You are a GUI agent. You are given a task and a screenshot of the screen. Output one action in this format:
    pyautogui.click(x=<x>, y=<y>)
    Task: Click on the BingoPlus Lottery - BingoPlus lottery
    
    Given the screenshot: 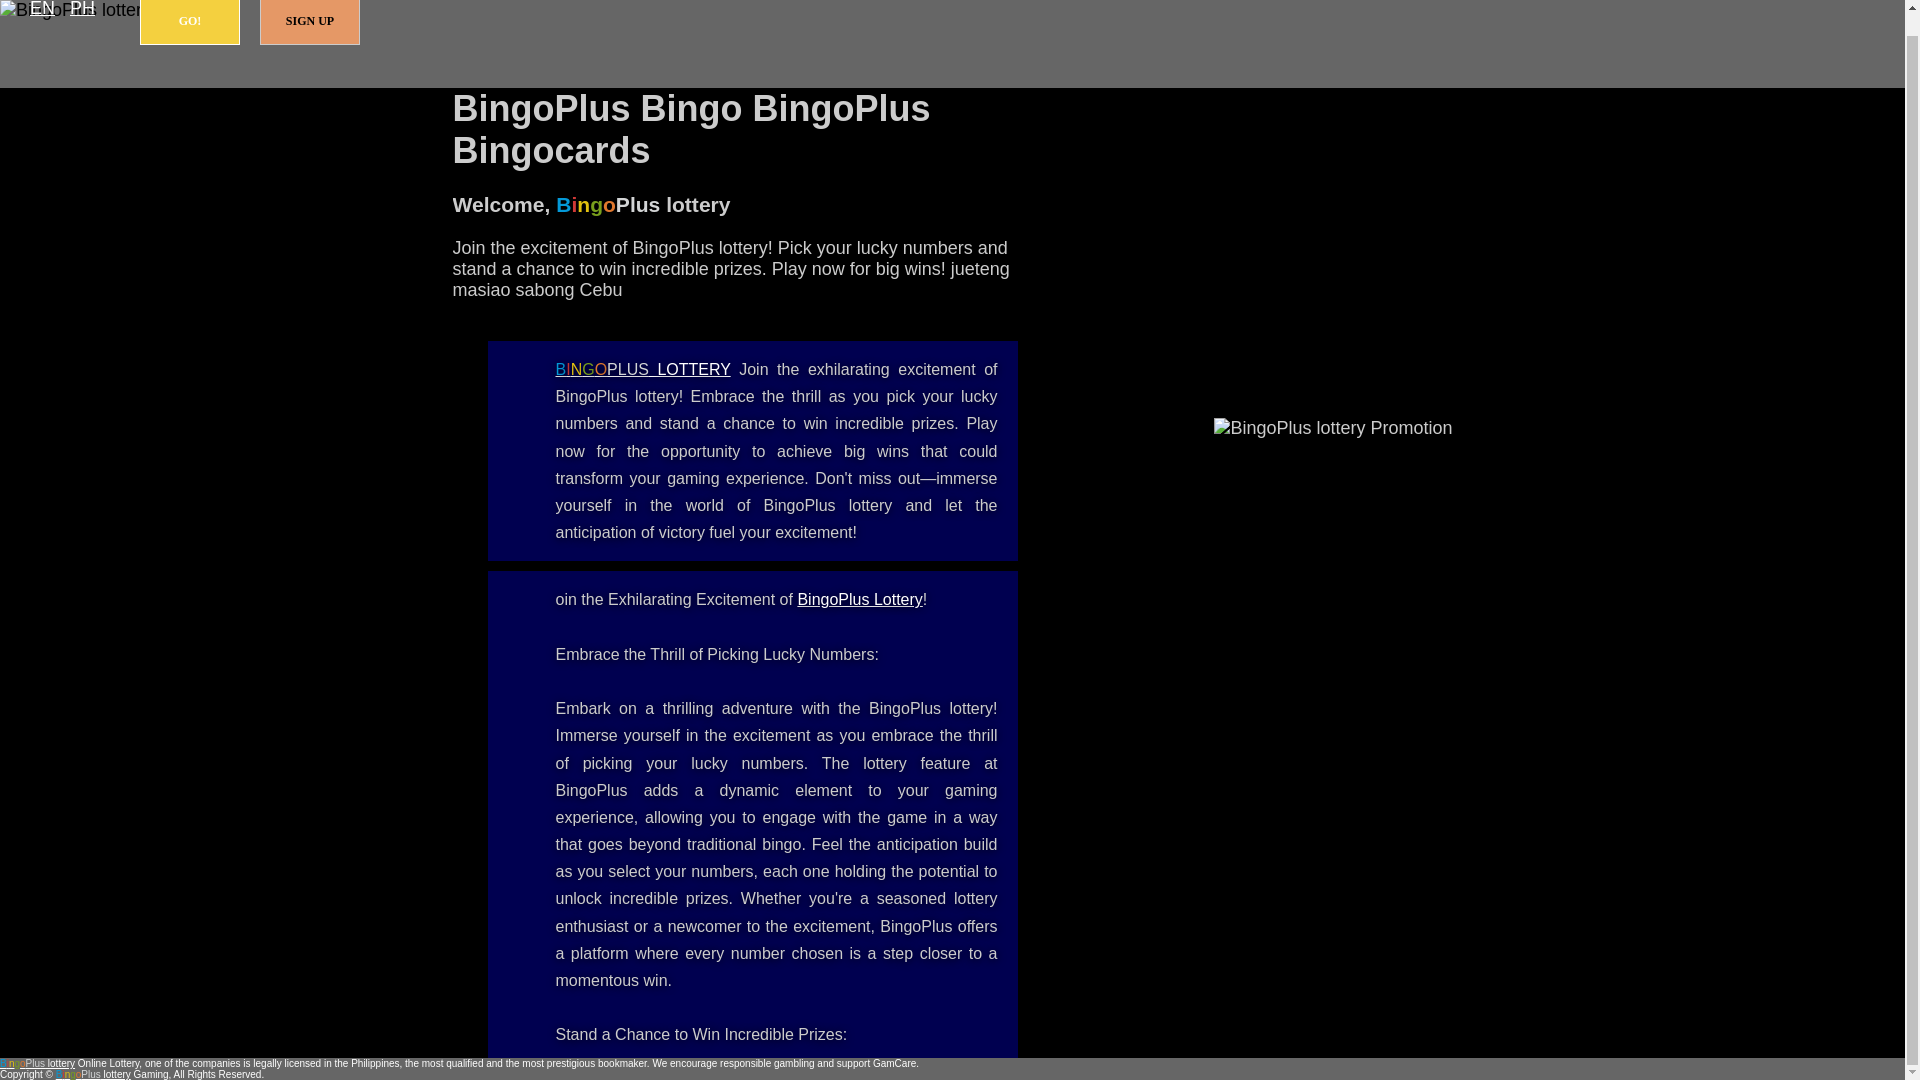 What is the action you would take?
    pyautogui.click(x=858, y=599)
    